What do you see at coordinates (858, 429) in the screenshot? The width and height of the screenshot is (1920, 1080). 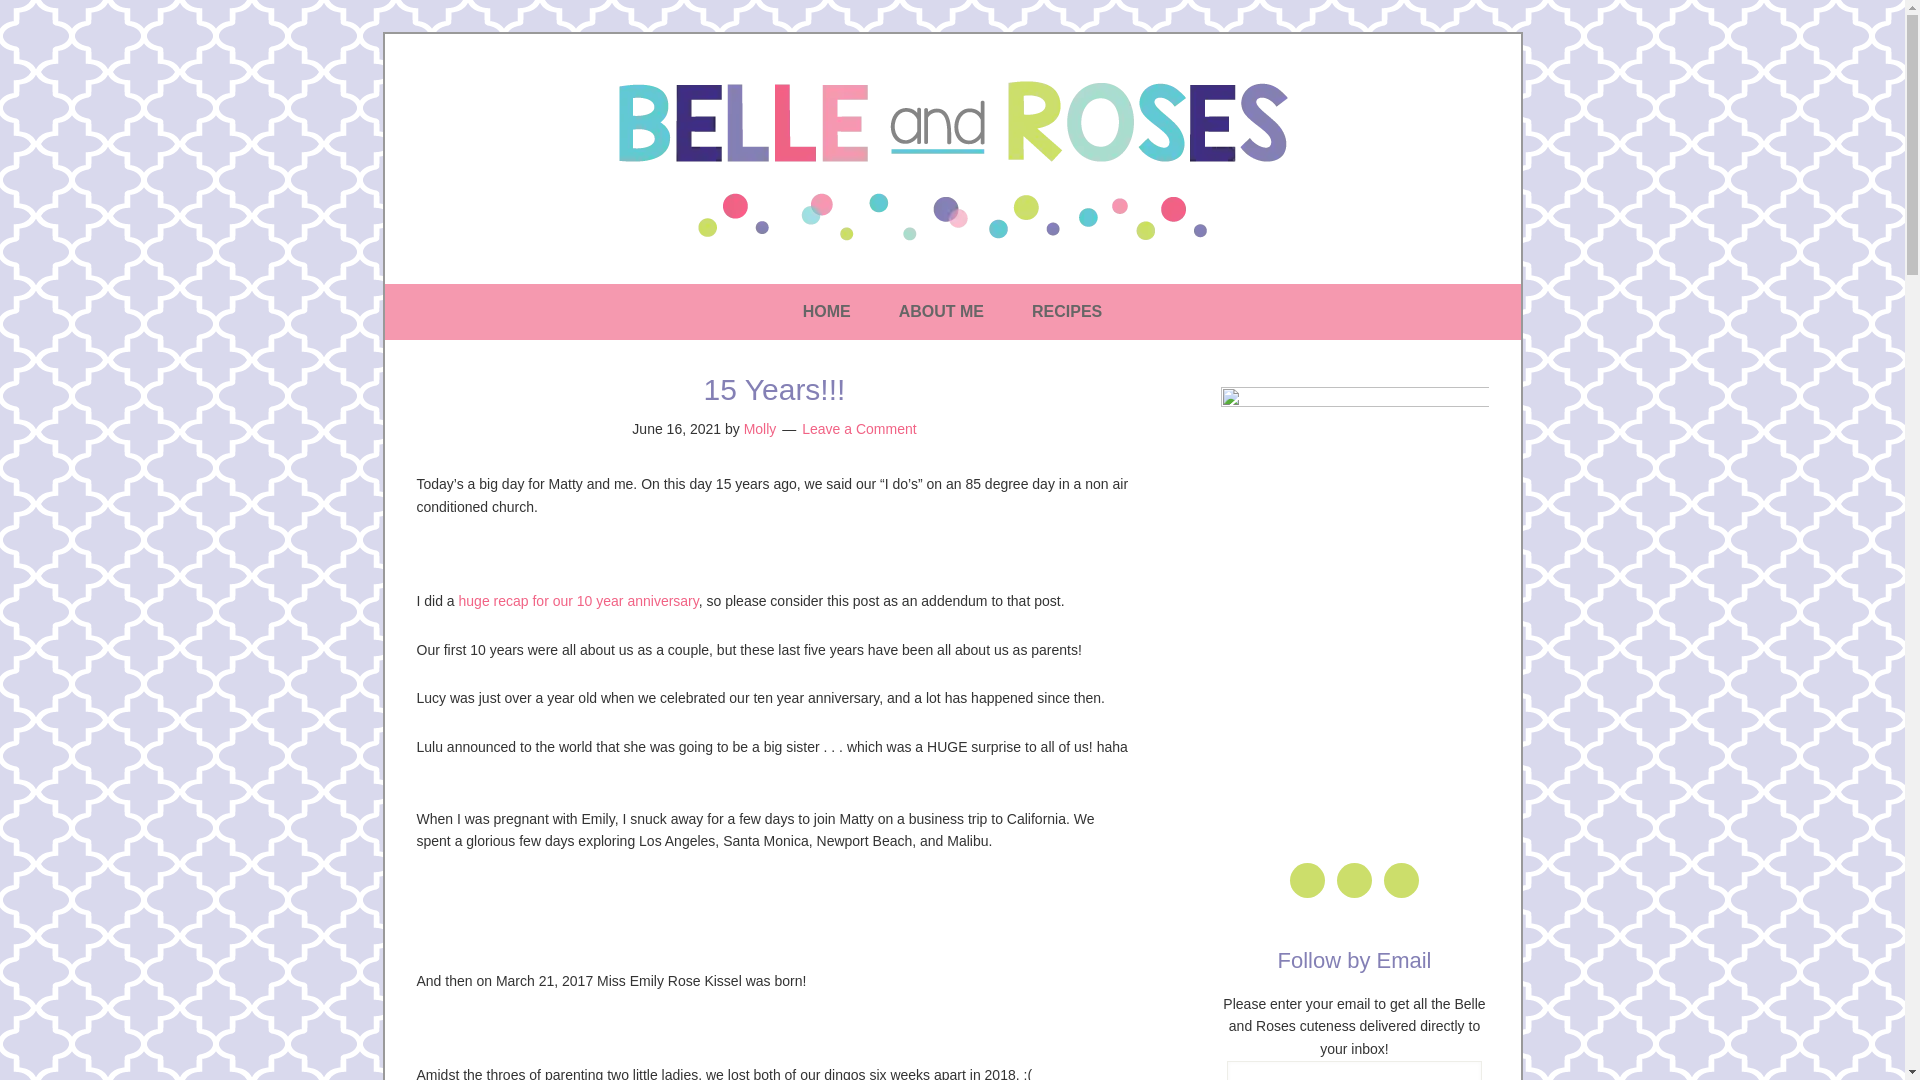 I see `Leave a Comment` at bounding box center [858, 429].